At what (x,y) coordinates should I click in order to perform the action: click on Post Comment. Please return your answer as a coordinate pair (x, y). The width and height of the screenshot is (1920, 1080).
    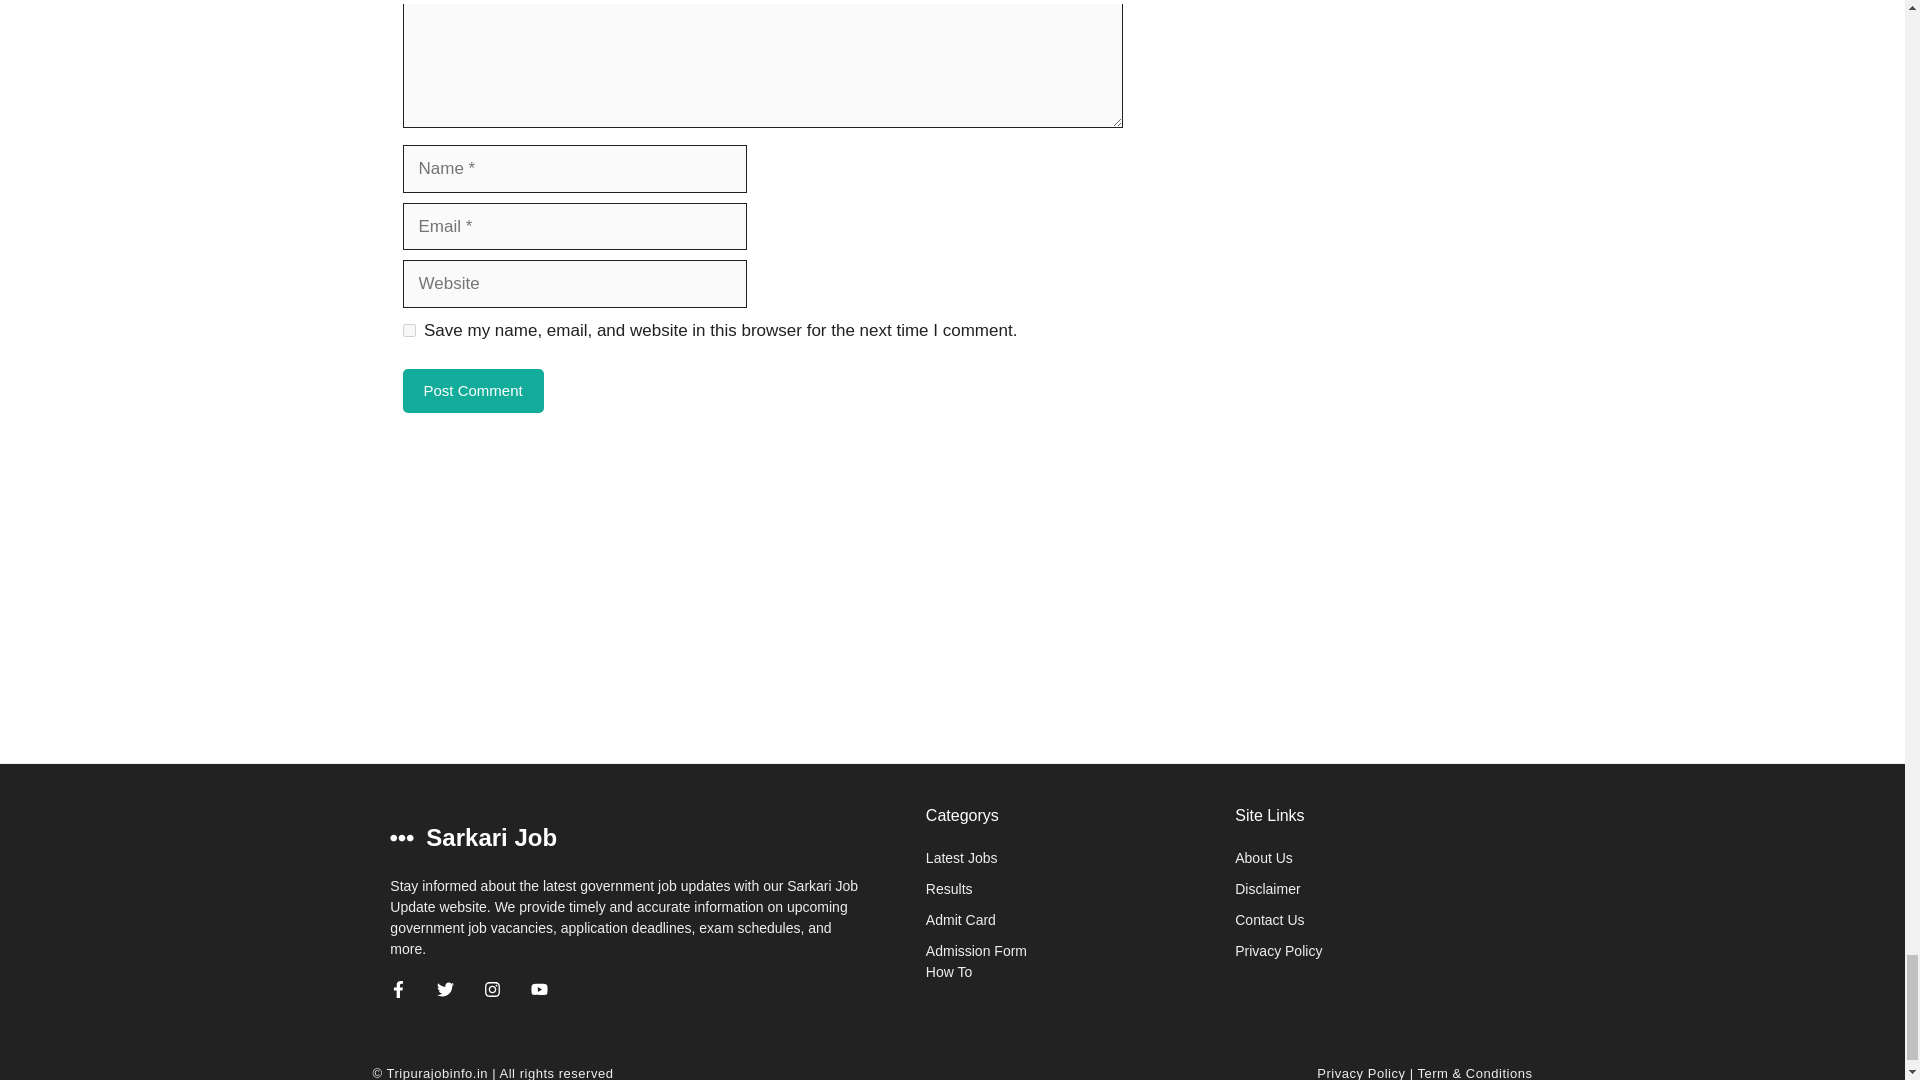
    Looking at the image, I should click on (472, 391).